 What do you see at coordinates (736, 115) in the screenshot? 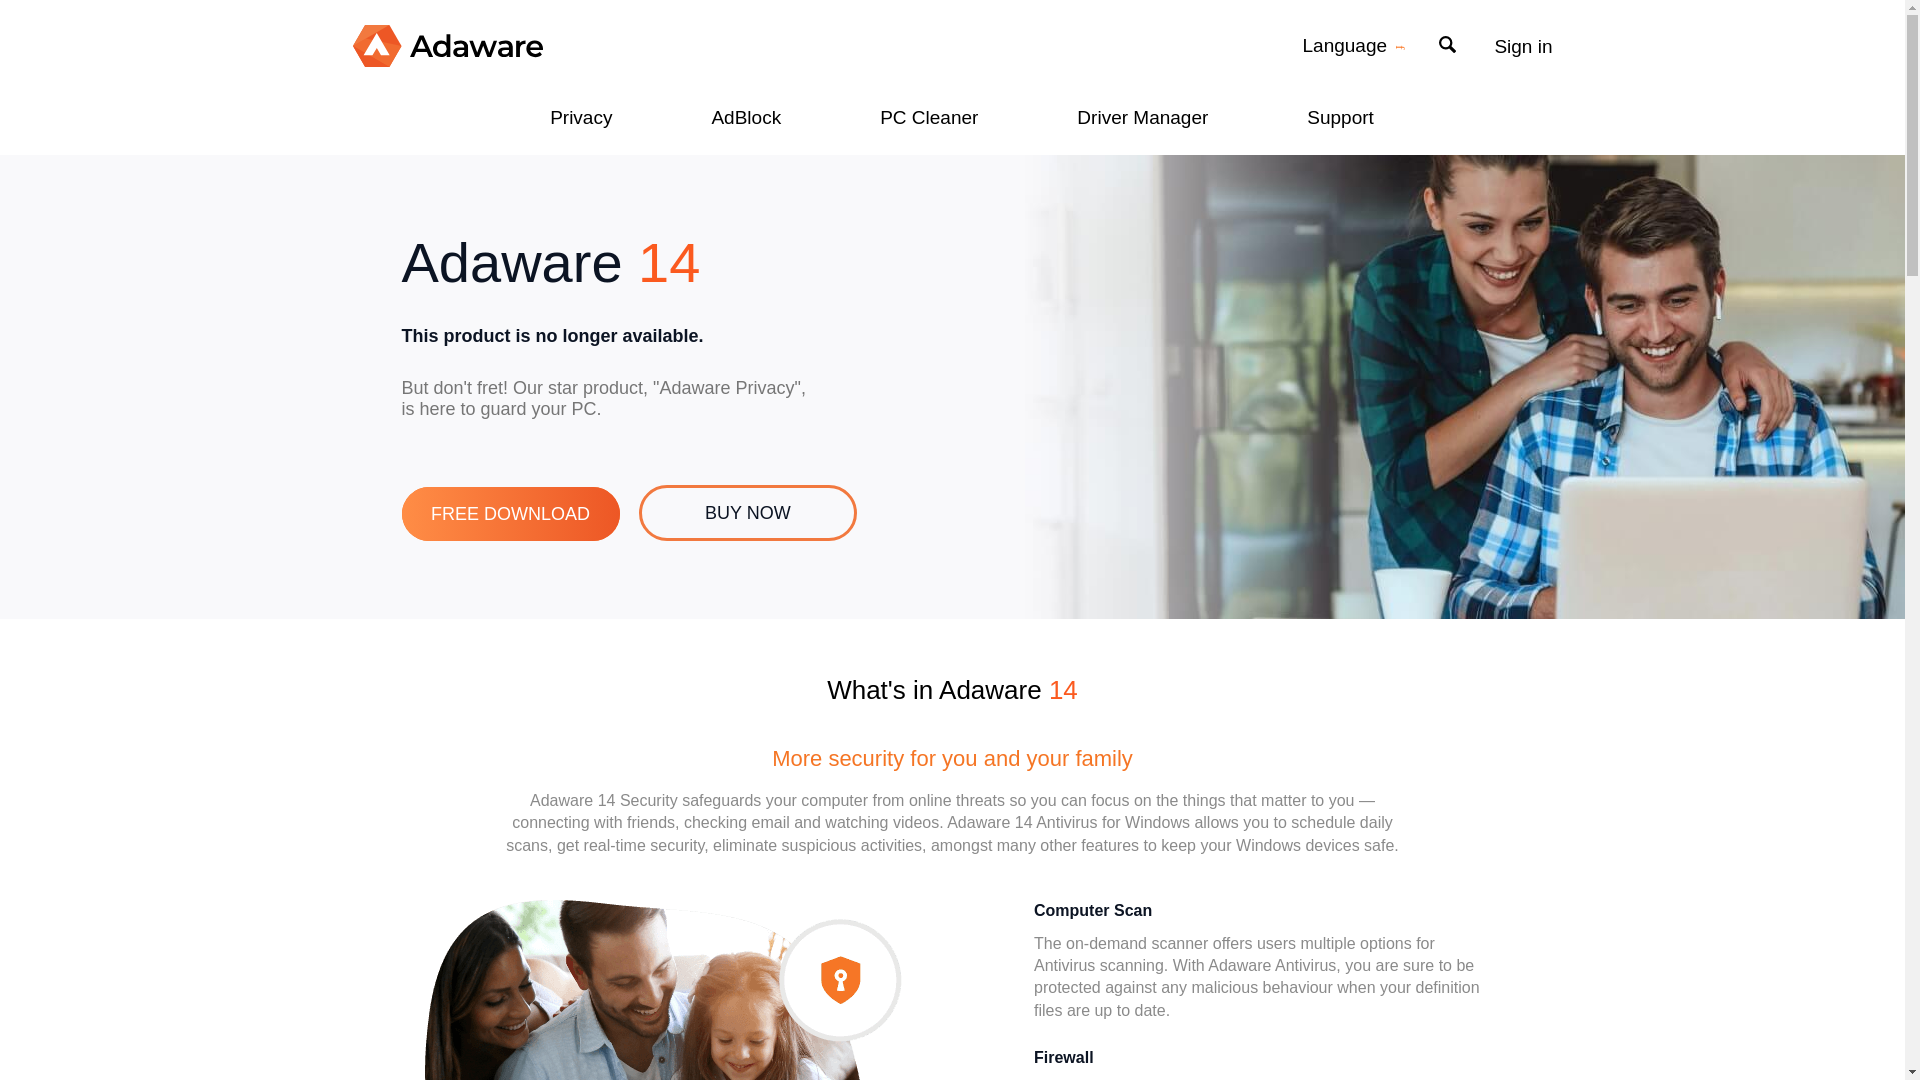
I see `AdBlock` at bounding box center [736, 115].